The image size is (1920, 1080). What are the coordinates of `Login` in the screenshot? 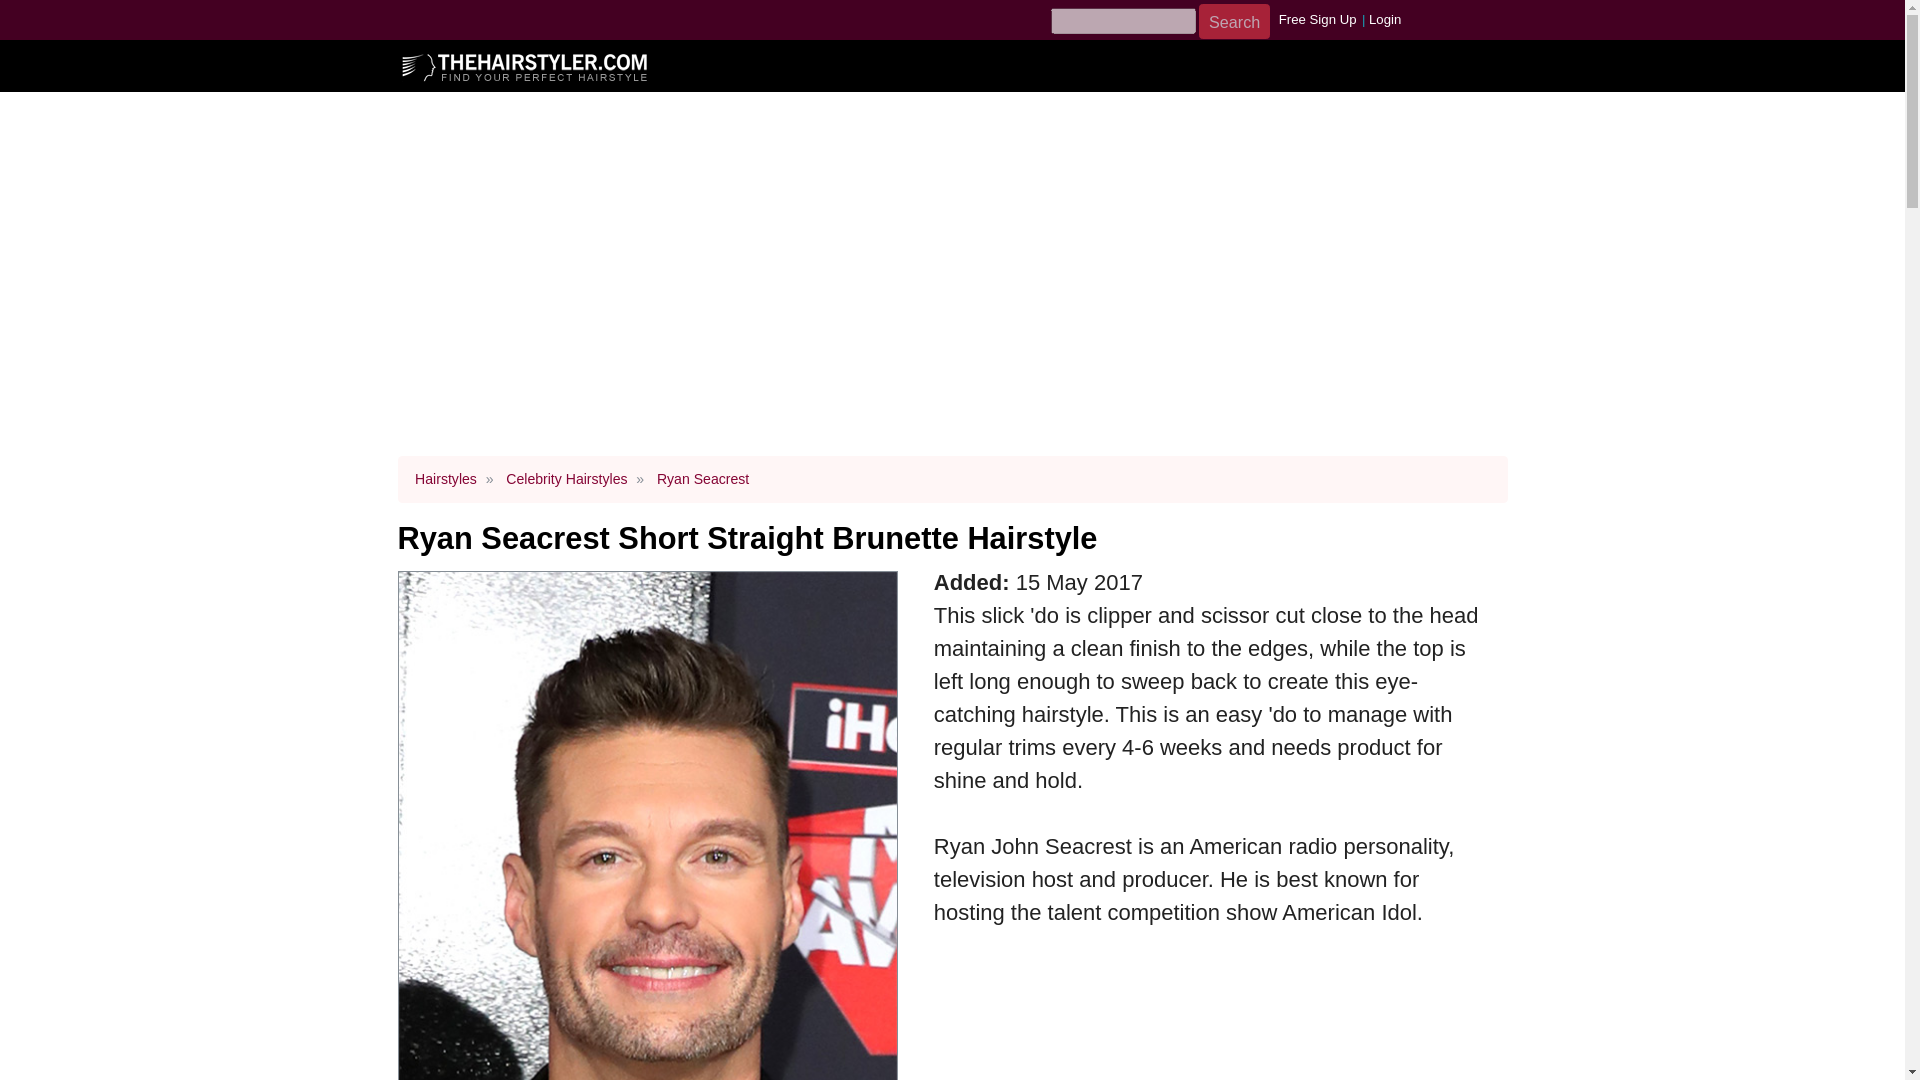 It's located at (1386, 19).